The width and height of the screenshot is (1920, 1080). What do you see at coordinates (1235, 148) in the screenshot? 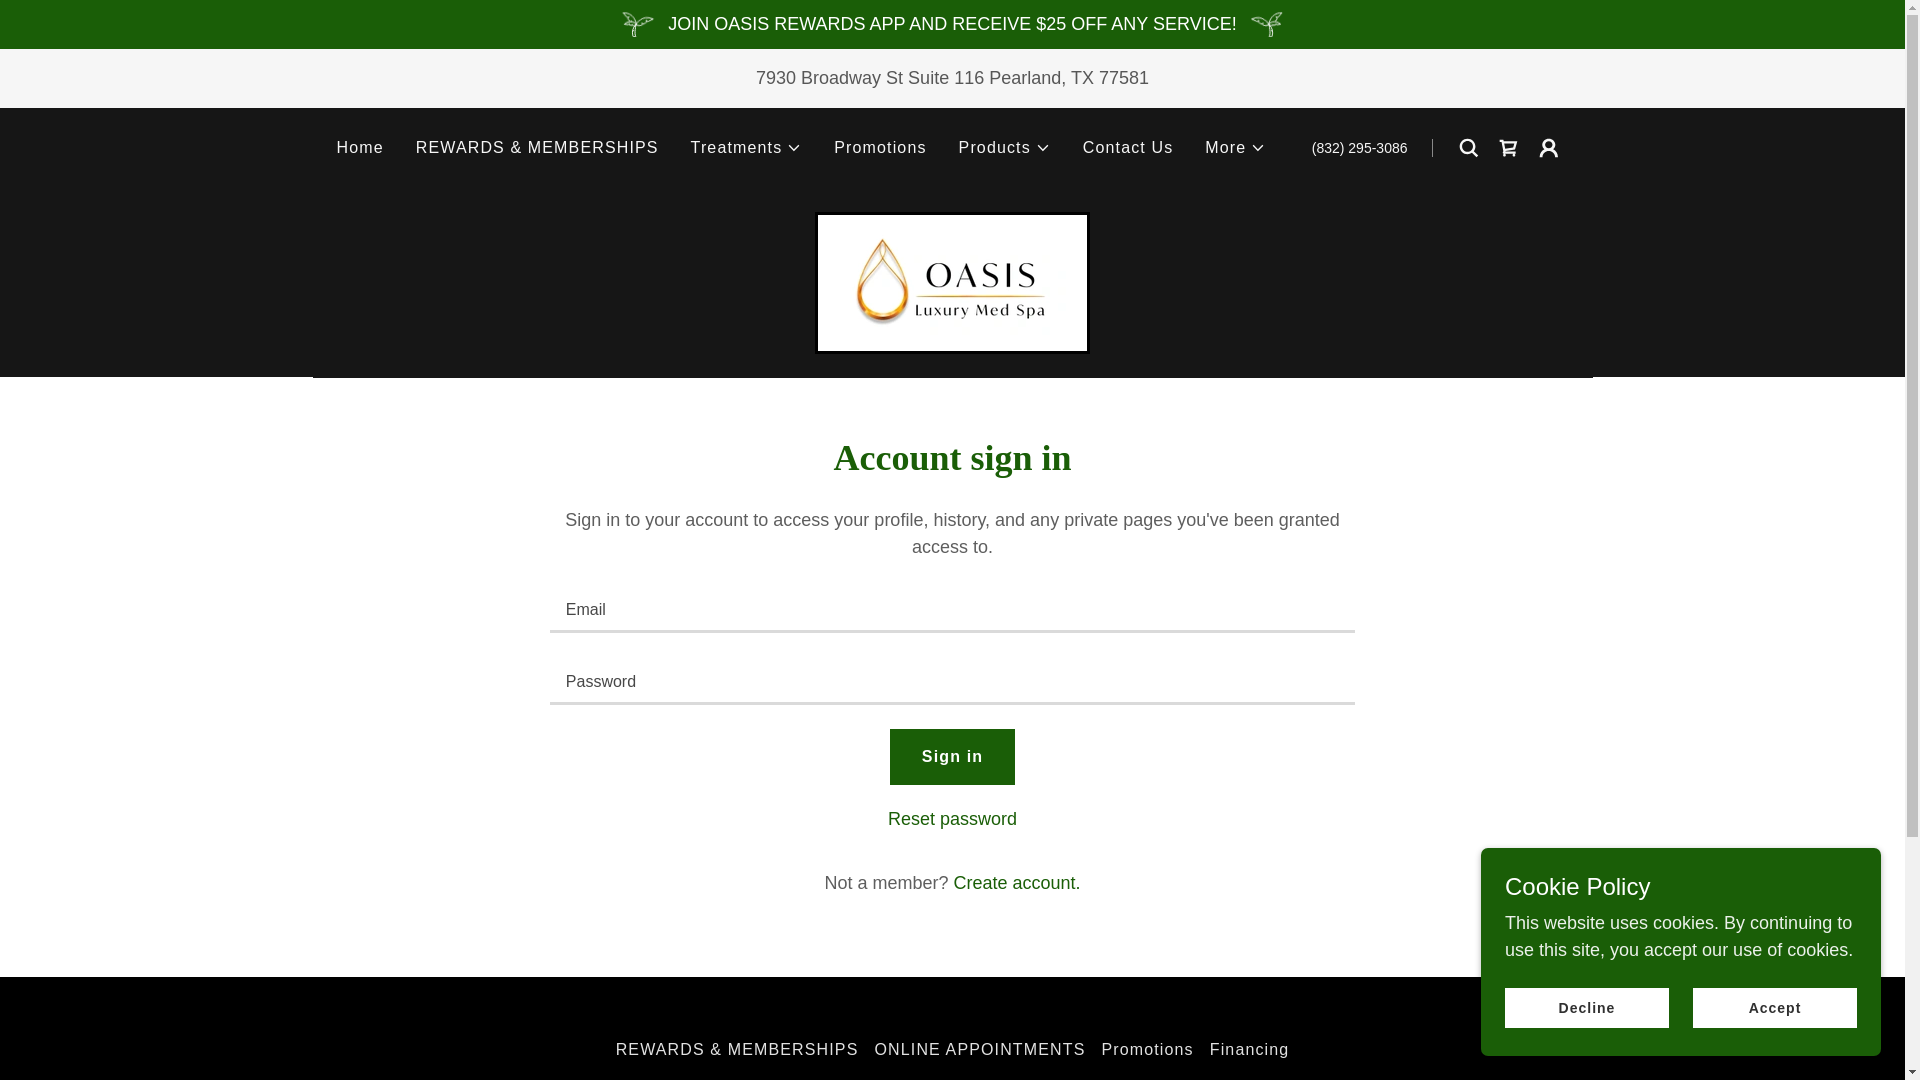
I see `More` at bounding box center [1235, 148].